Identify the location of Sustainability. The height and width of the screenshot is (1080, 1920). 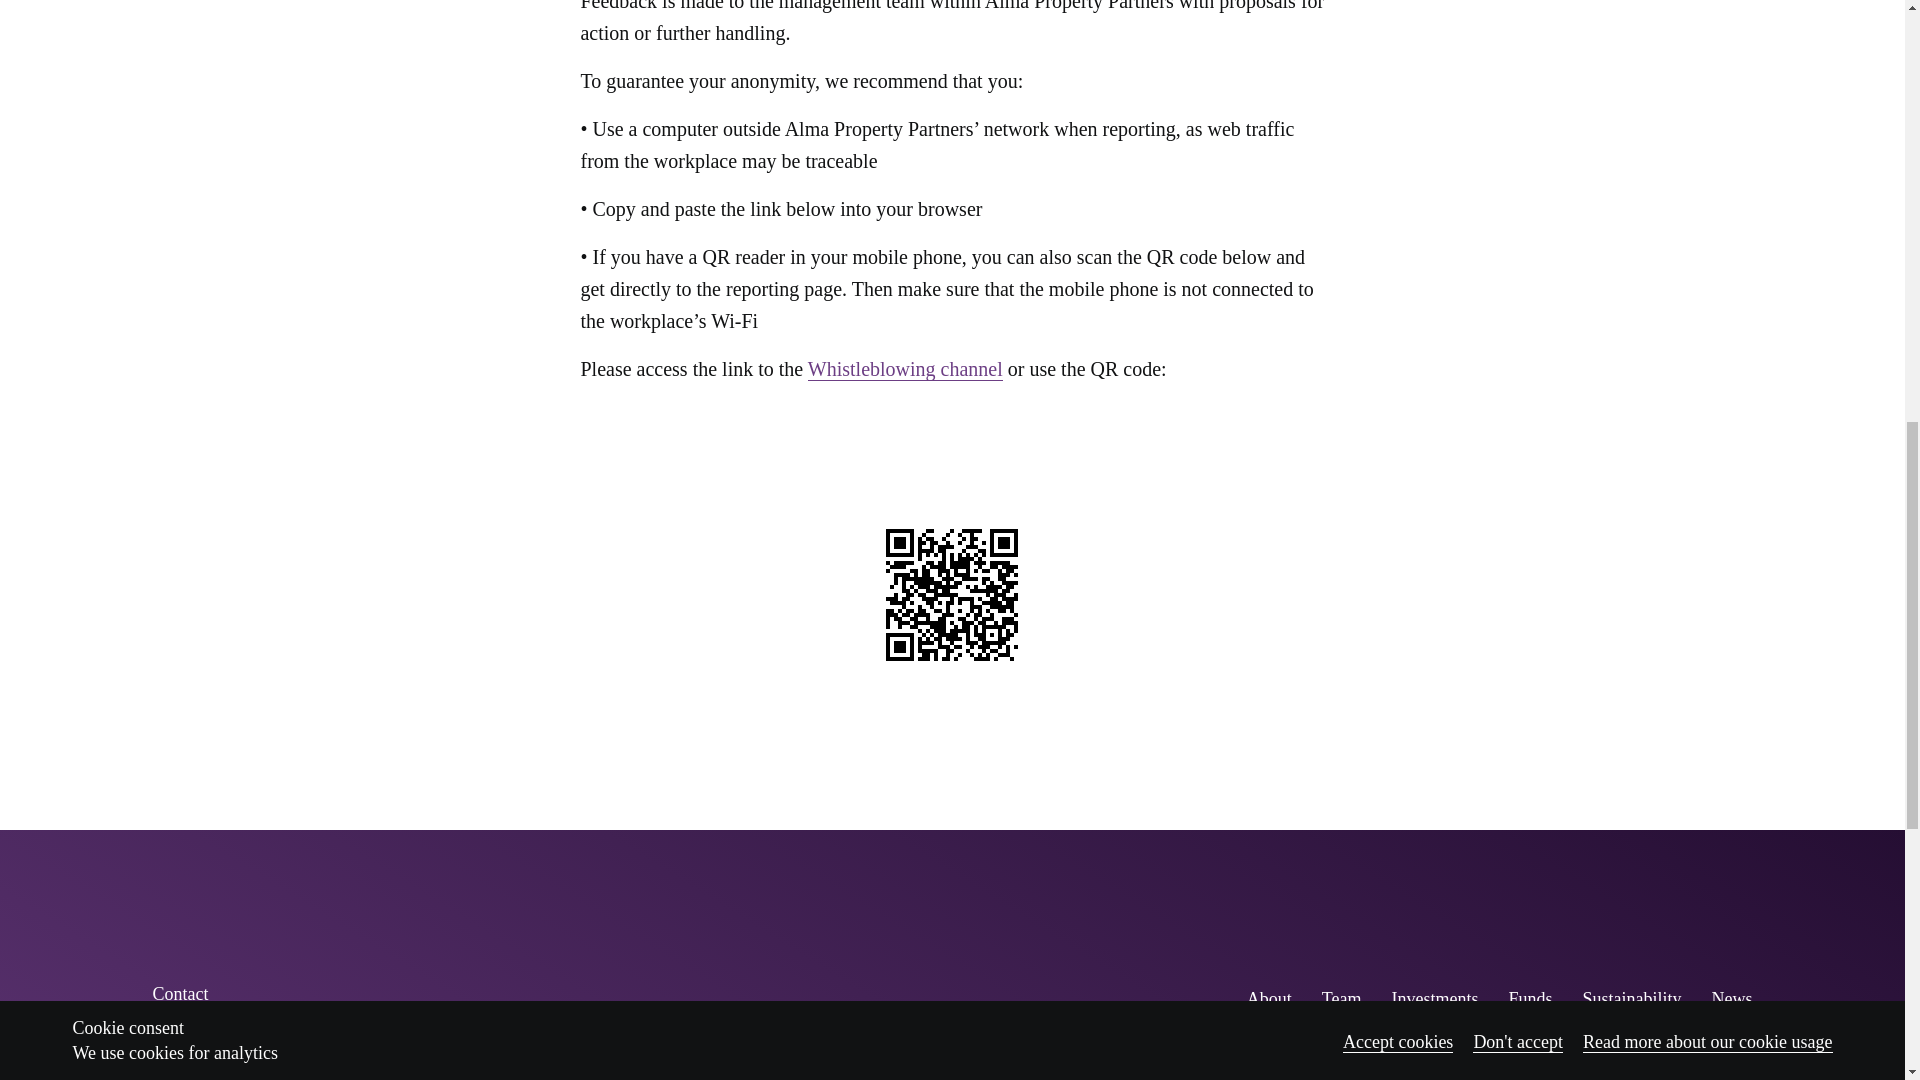
(1632, 998).